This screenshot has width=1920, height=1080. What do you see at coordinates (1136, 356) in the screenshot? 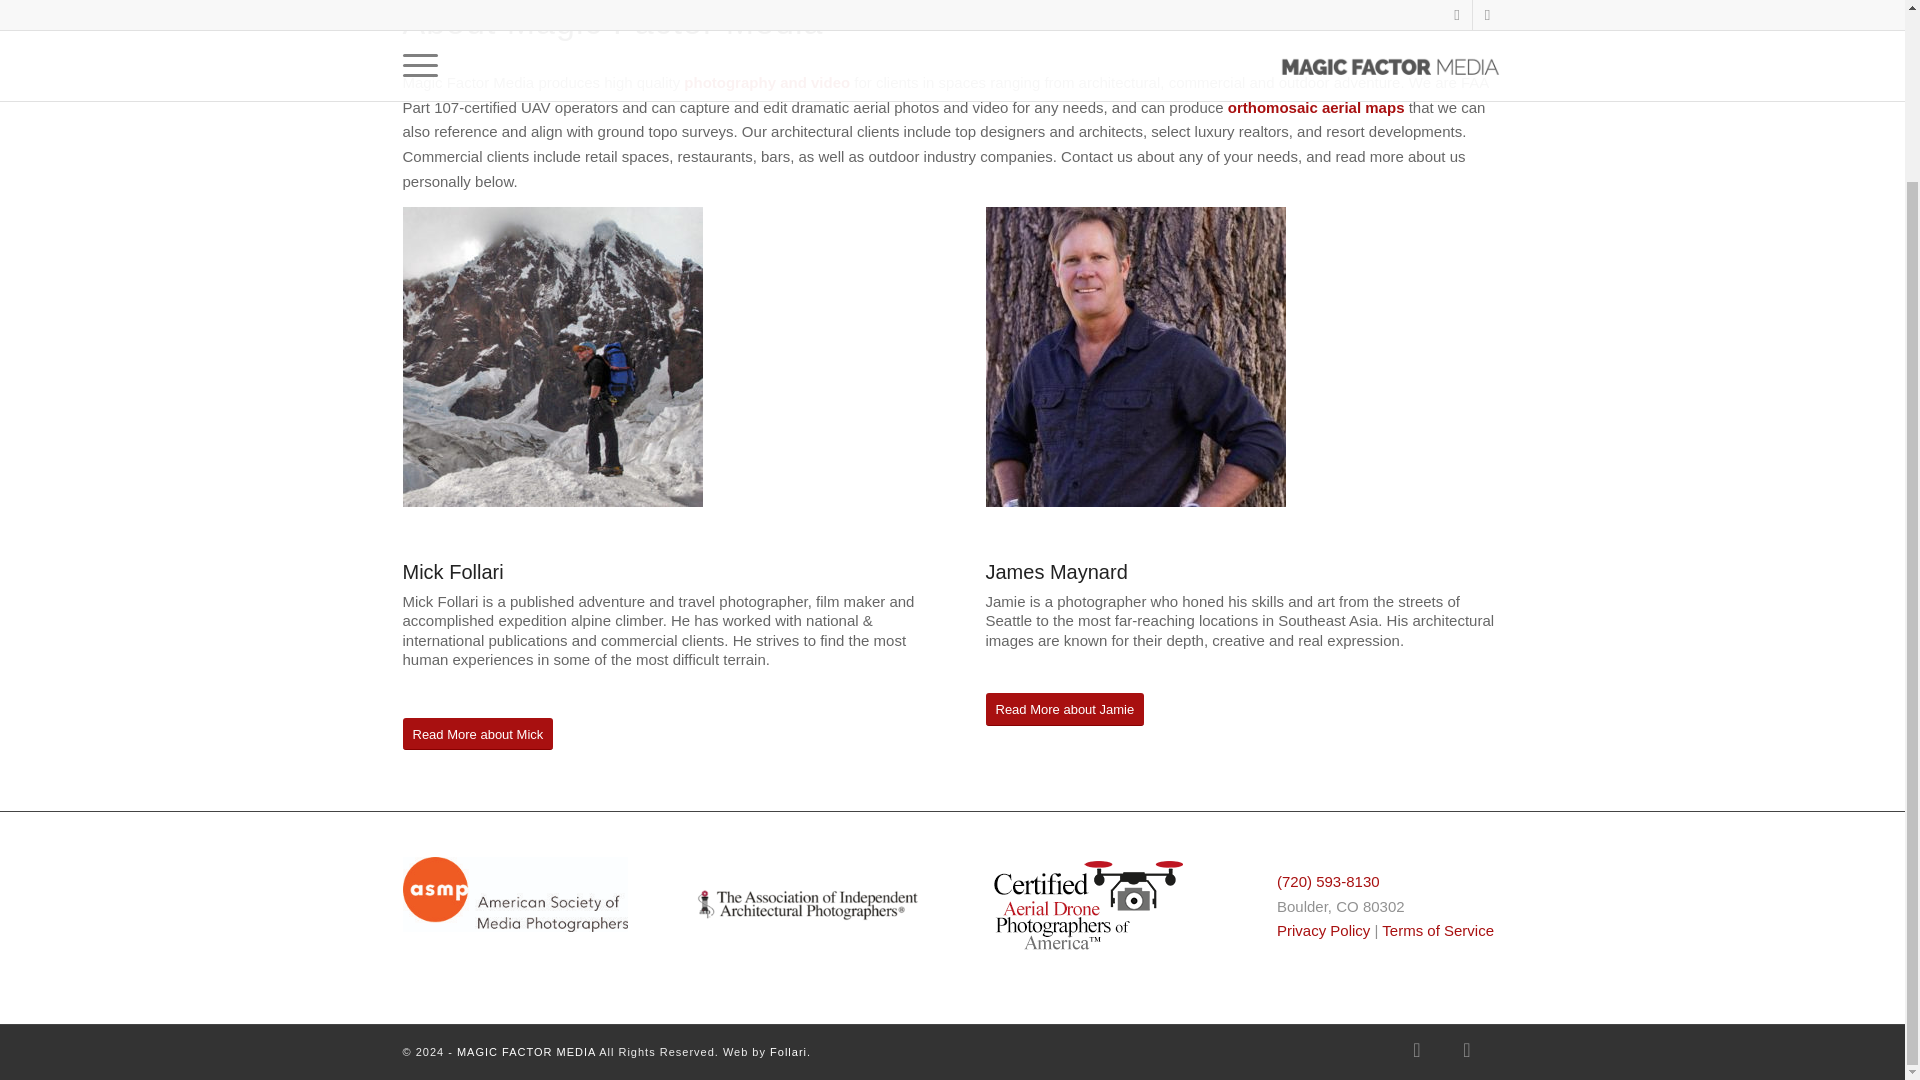
I see `Jamie Bio` at bounding box center [1136, 356].